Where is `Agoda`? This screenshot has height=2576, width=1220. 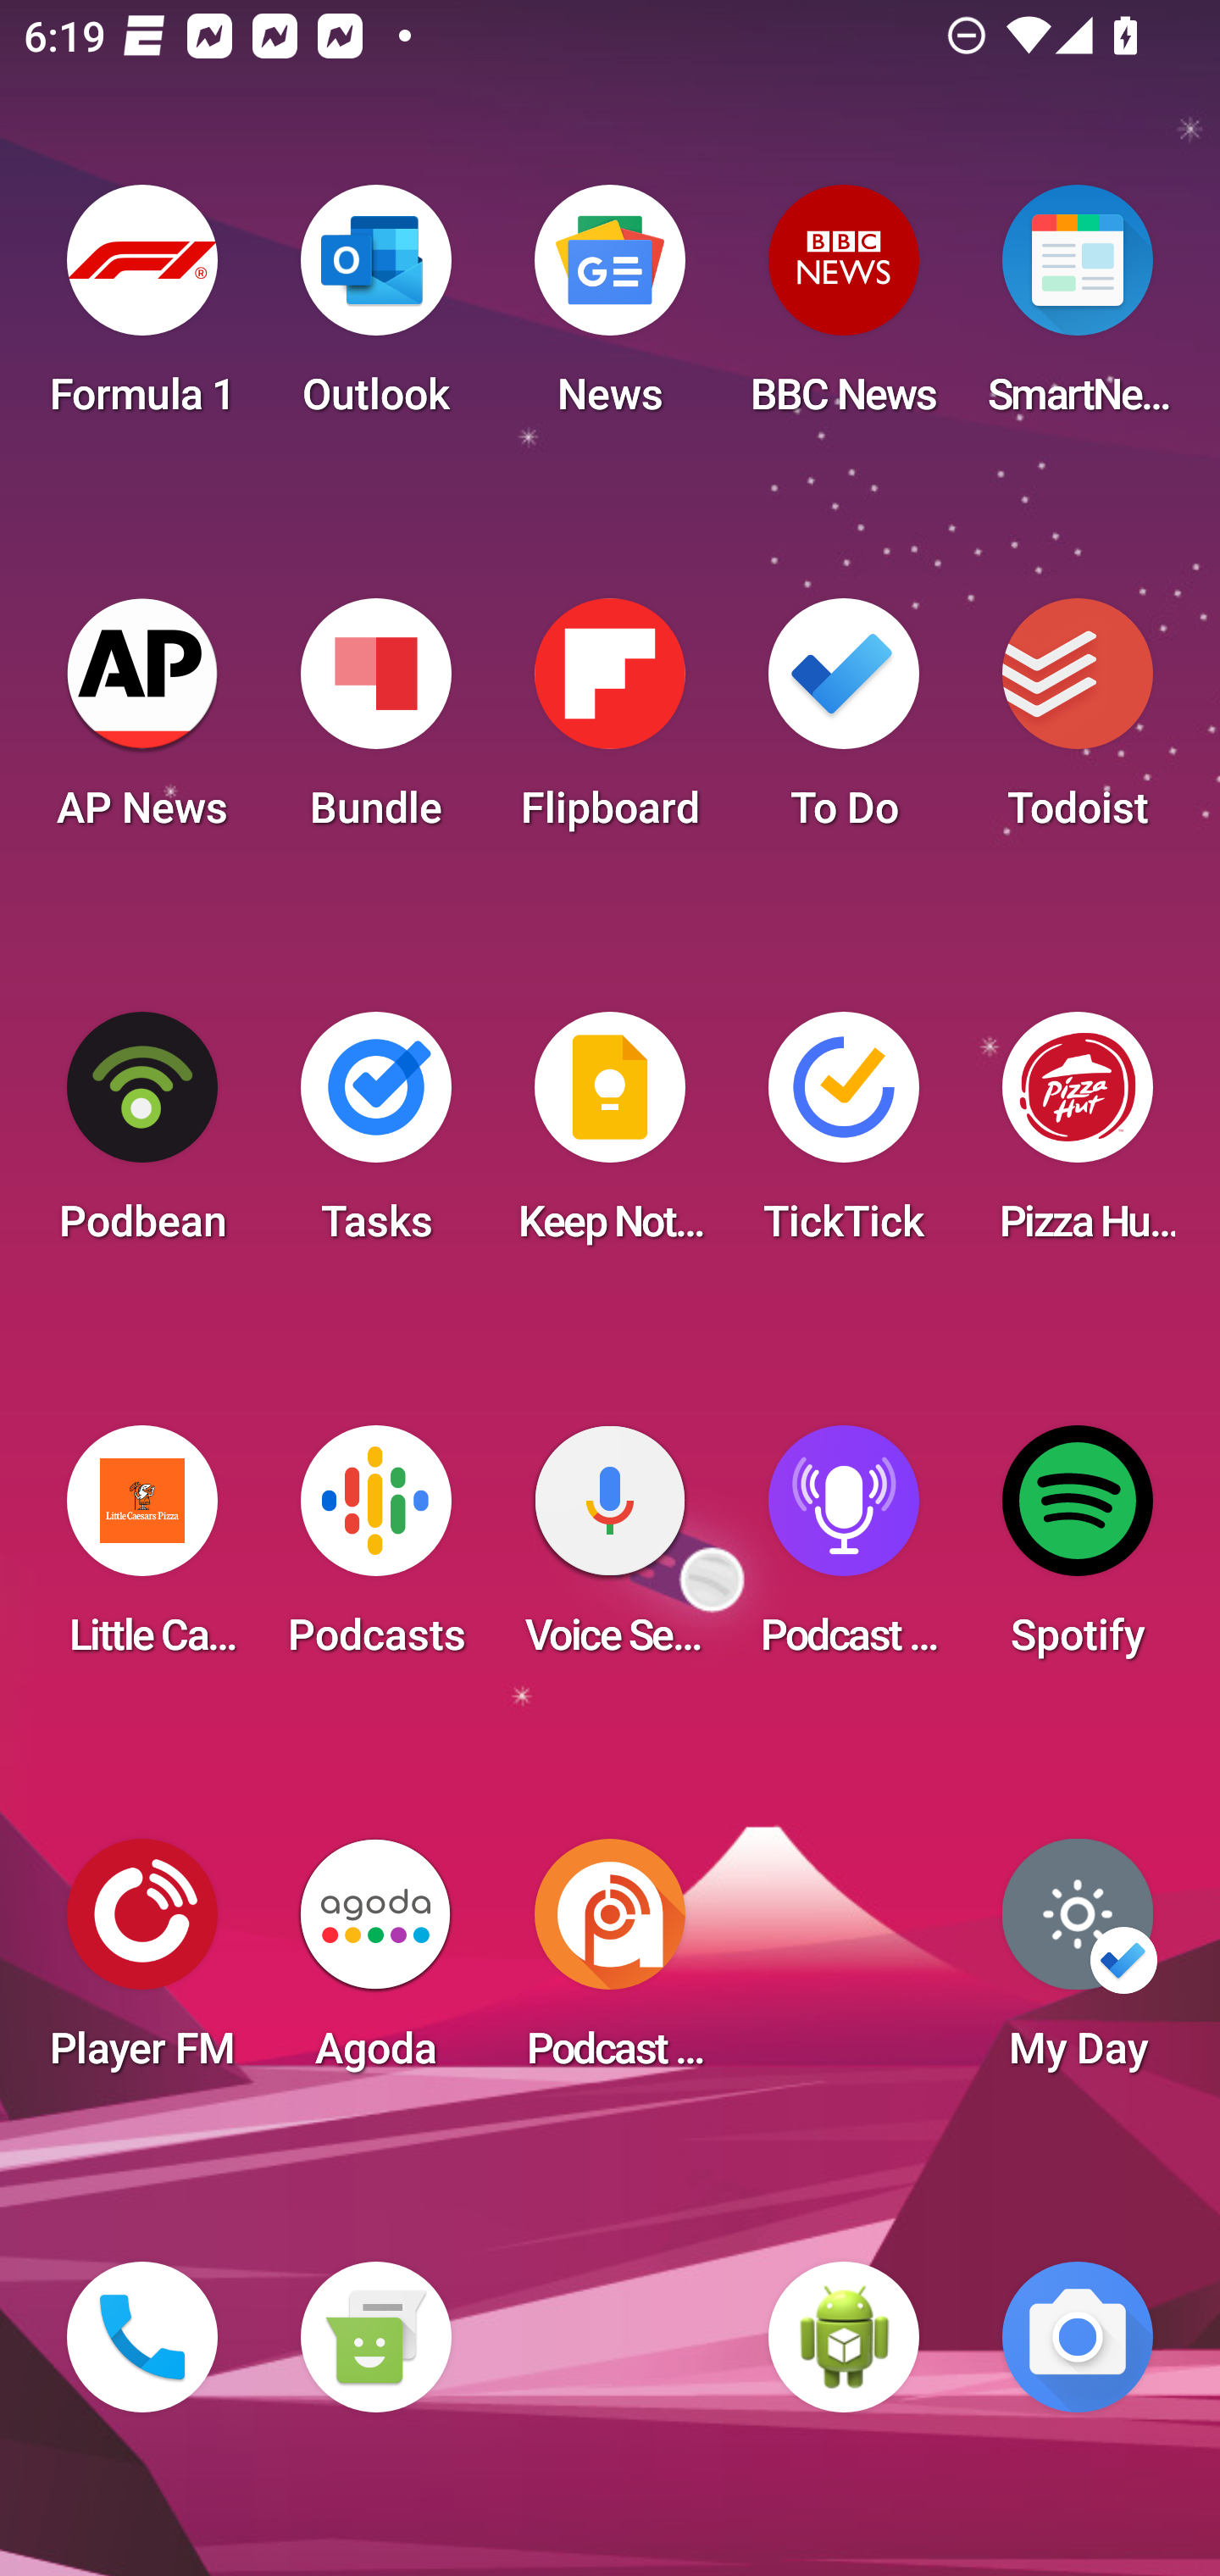 Agoda is located at coordinates (375, 1964).